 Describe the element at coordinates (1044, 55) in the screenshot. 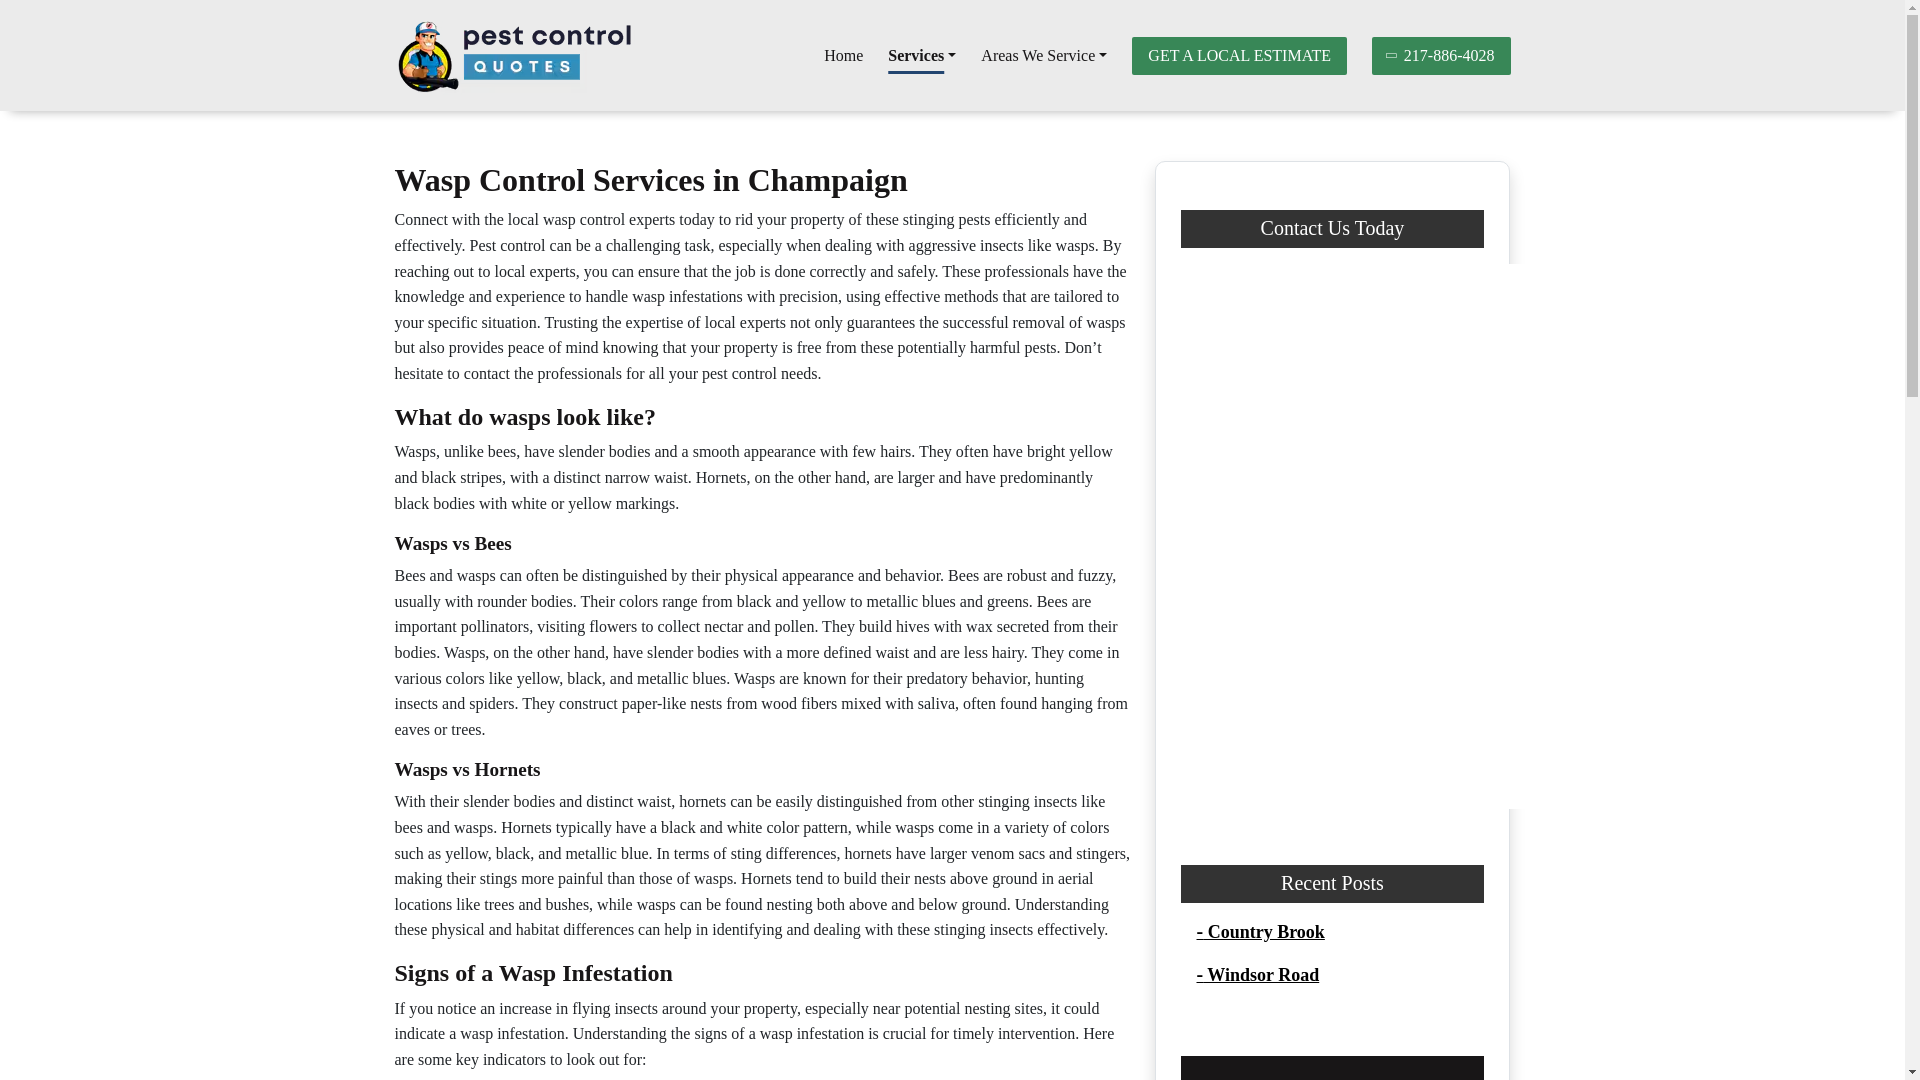

I see `Areas We Service` at that location.